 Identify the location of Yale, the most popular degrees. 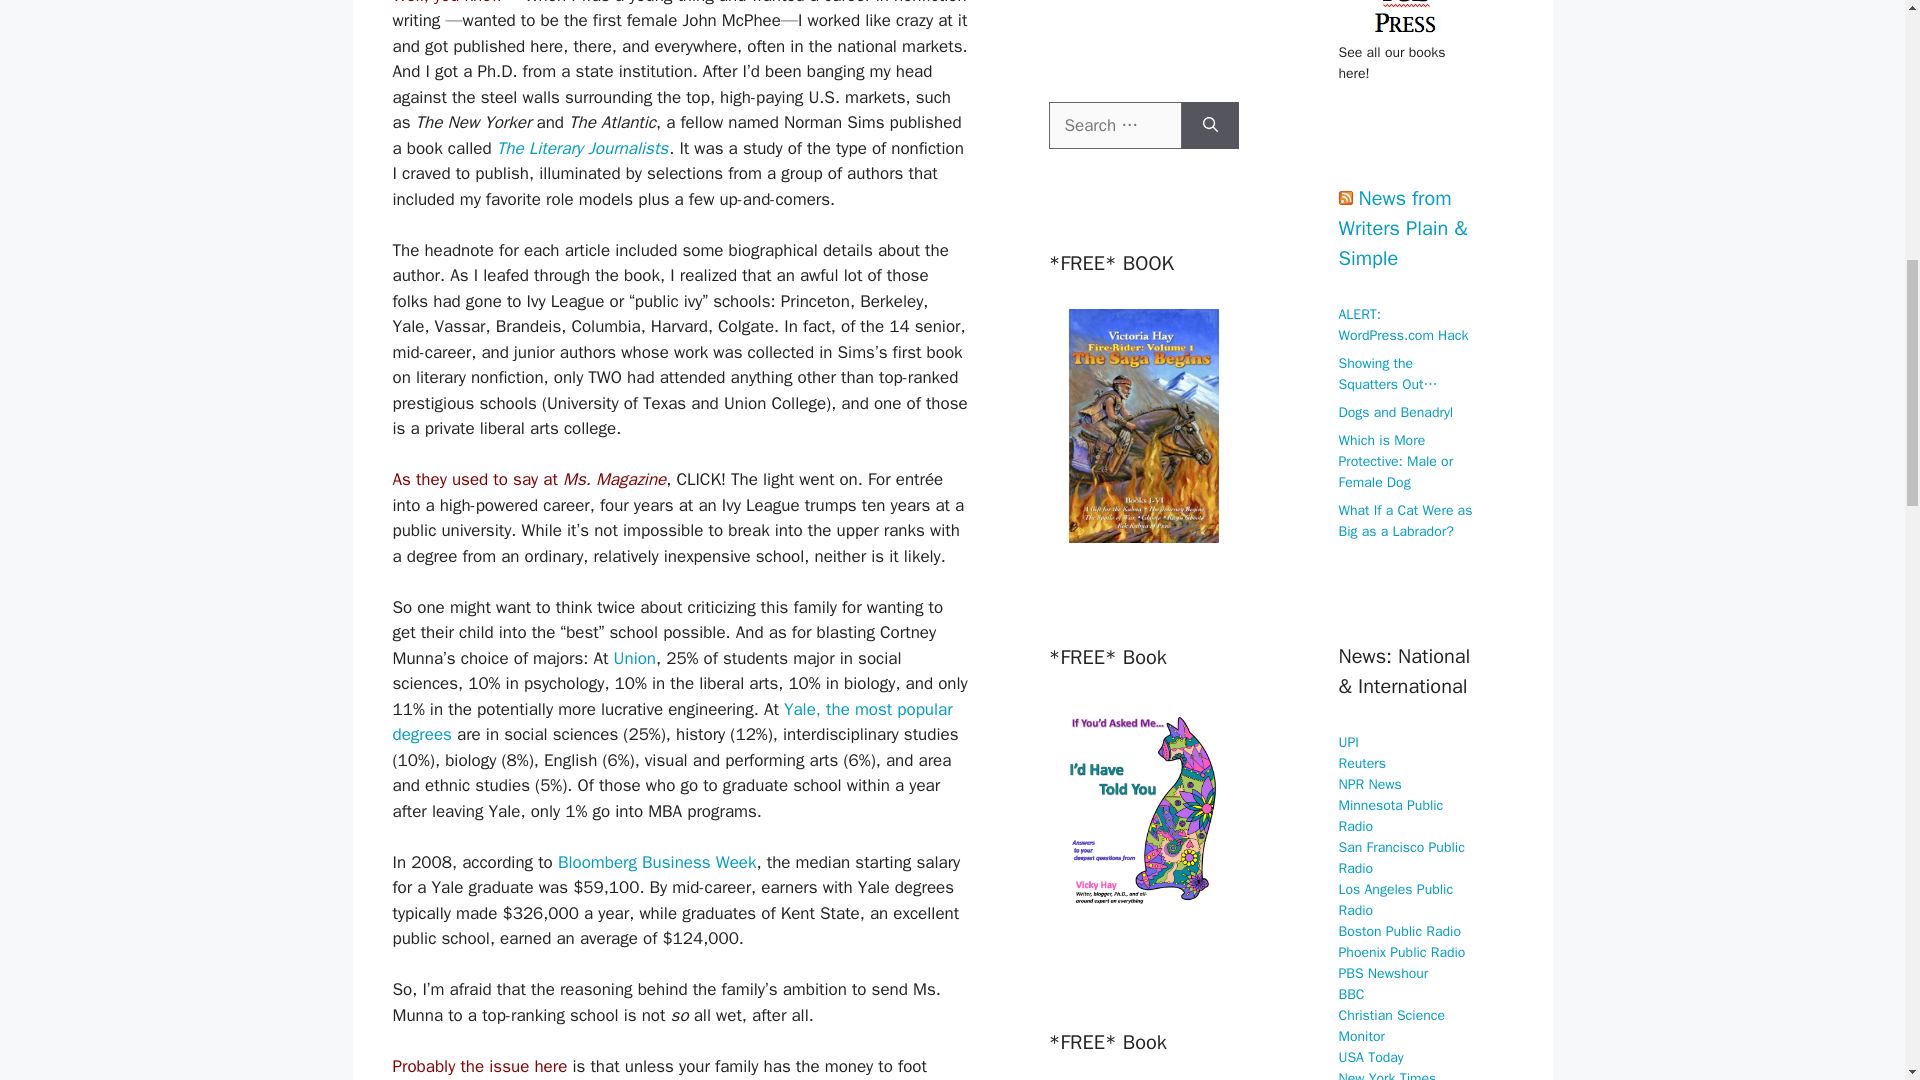
(672, 722).